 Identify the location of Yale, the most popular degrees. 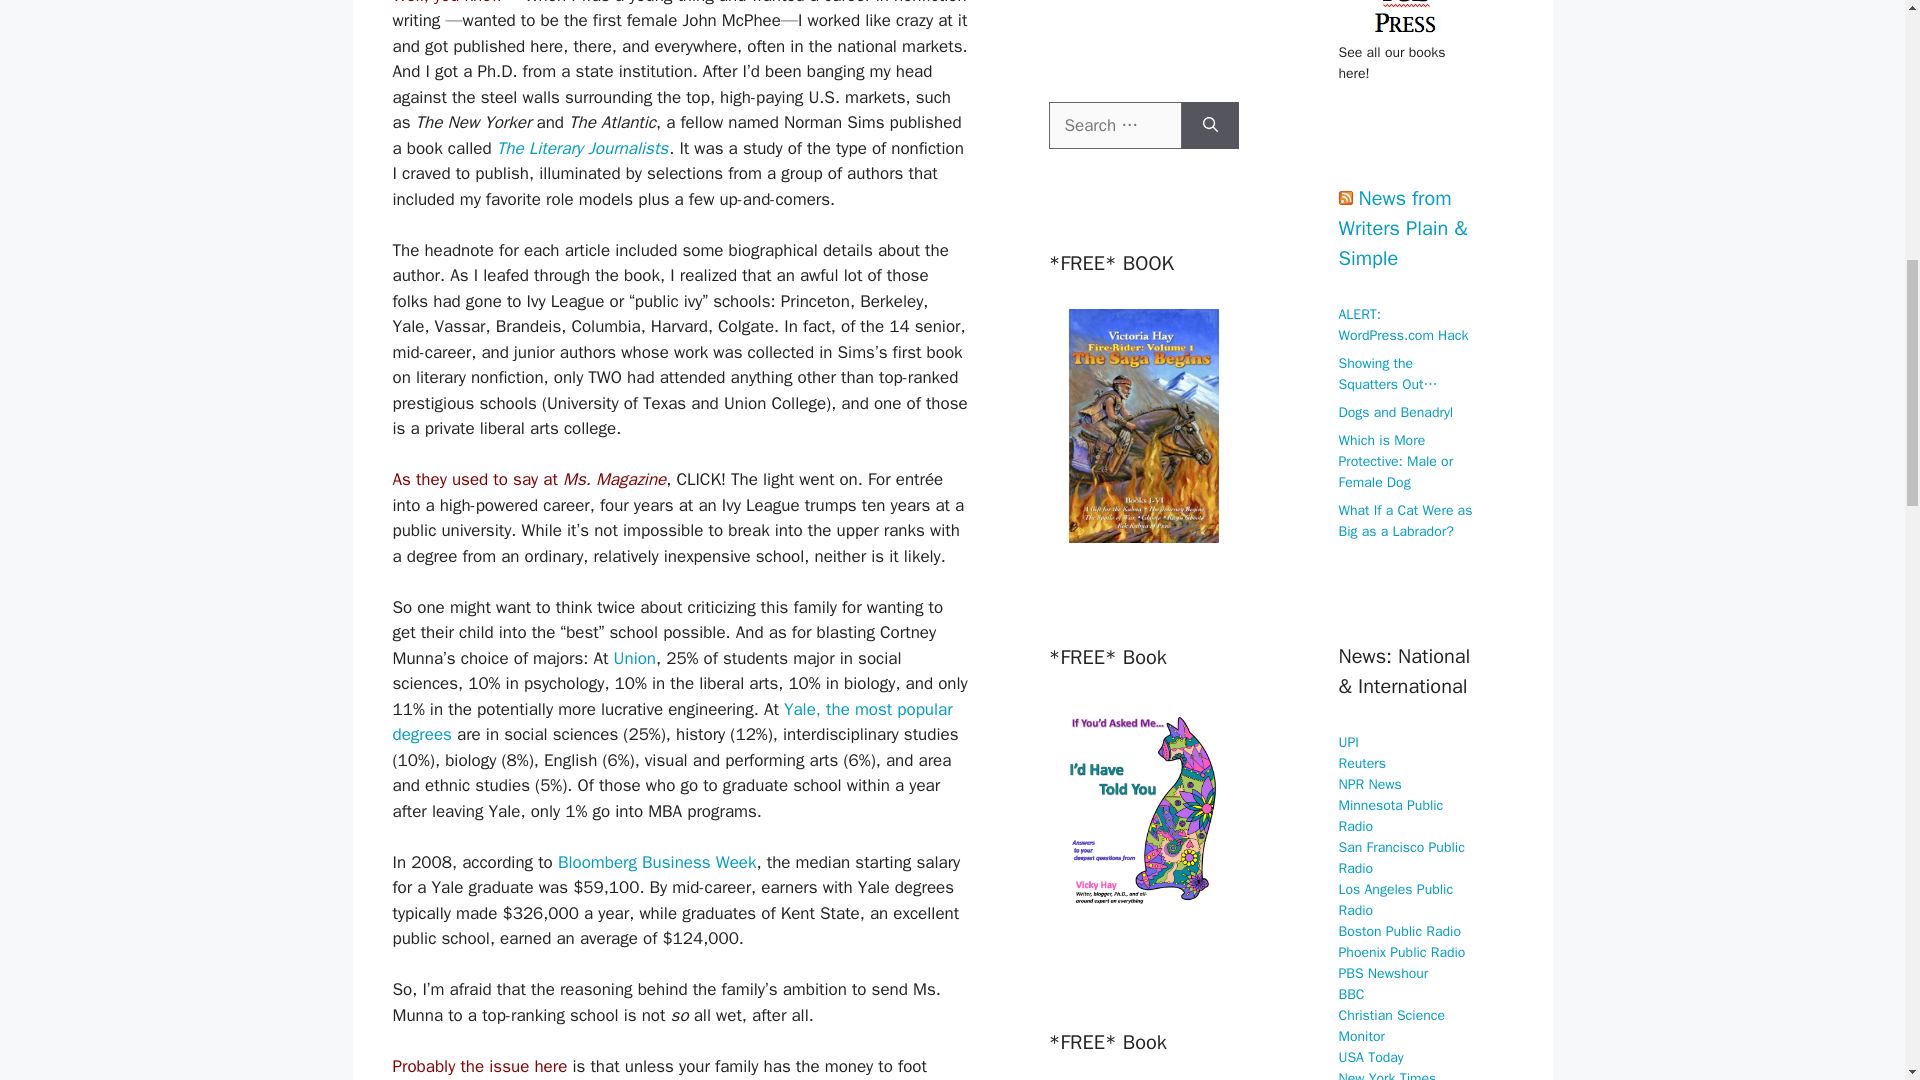
(672, 722).